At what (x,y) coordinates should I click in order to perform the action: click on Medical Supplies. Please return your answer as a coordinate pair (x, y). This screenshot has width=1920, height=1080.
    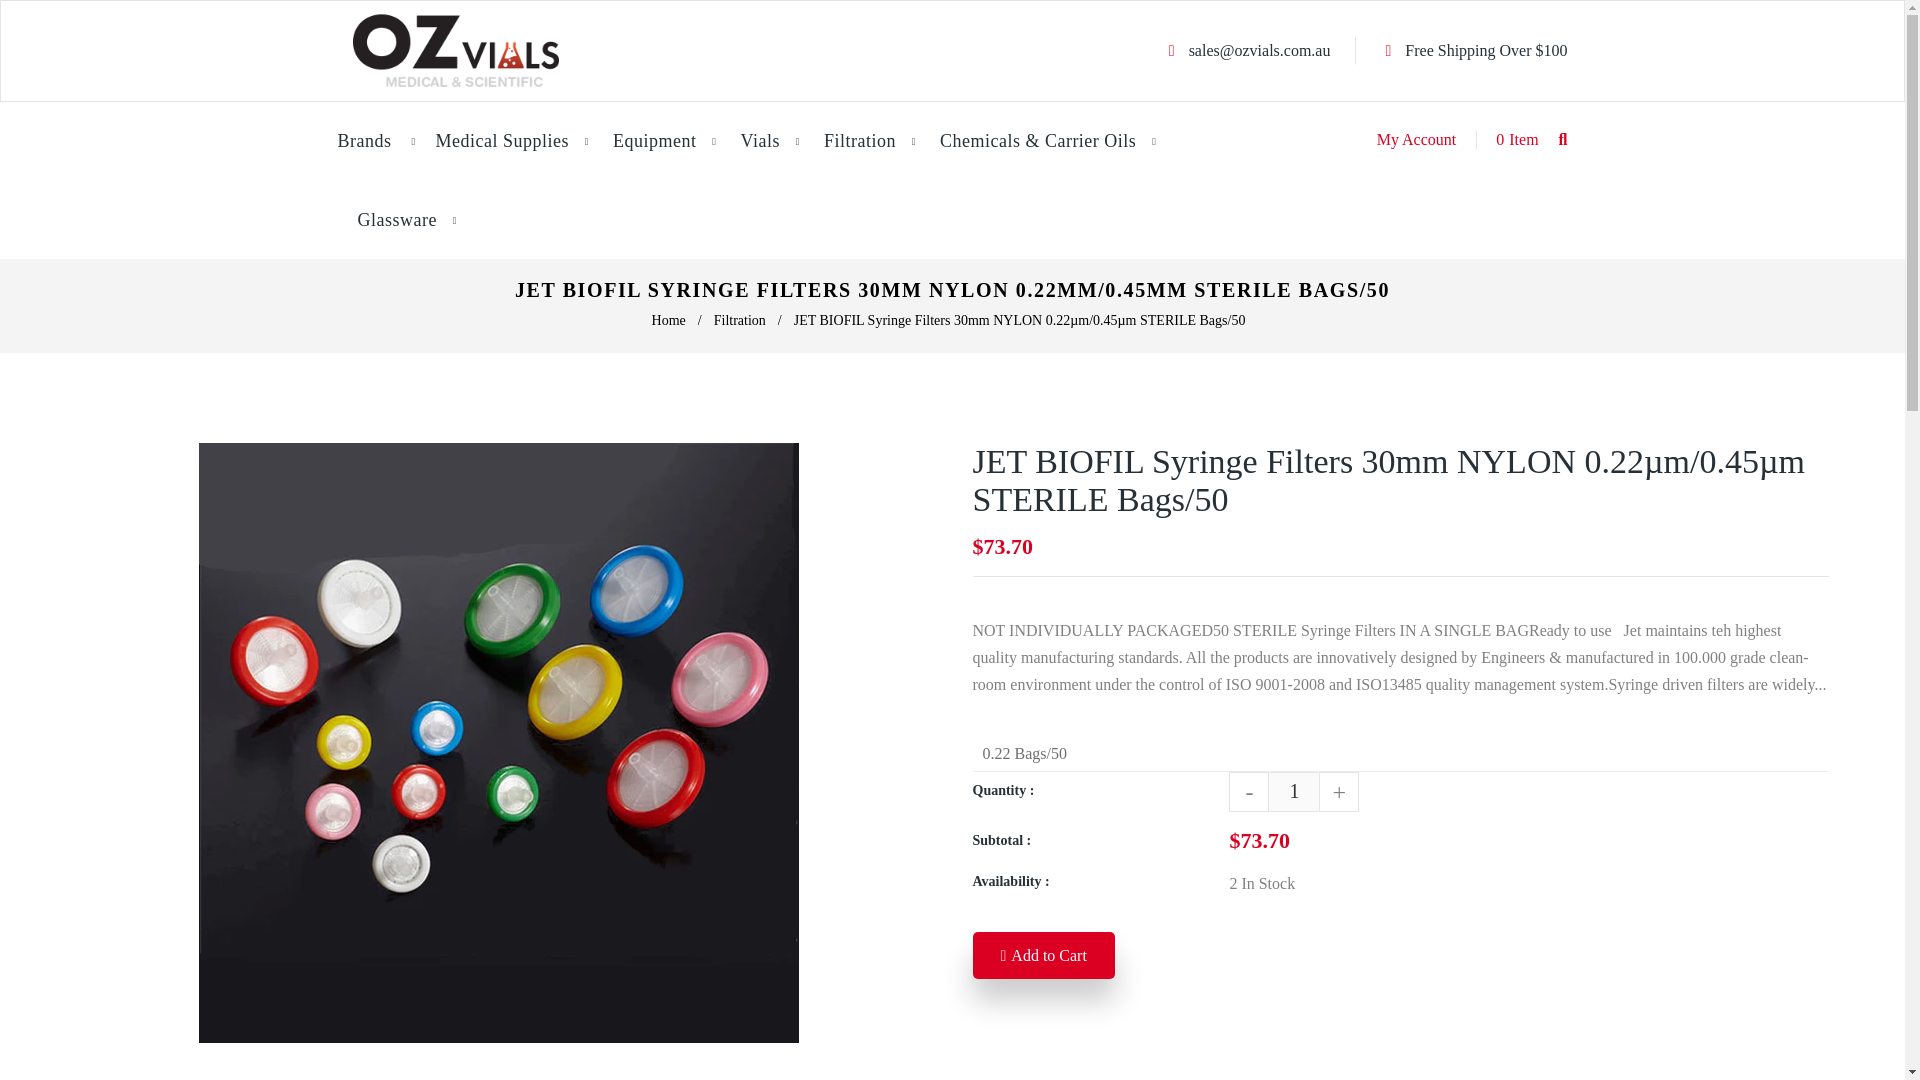
    Looking at the image, I should click on (502, 141).